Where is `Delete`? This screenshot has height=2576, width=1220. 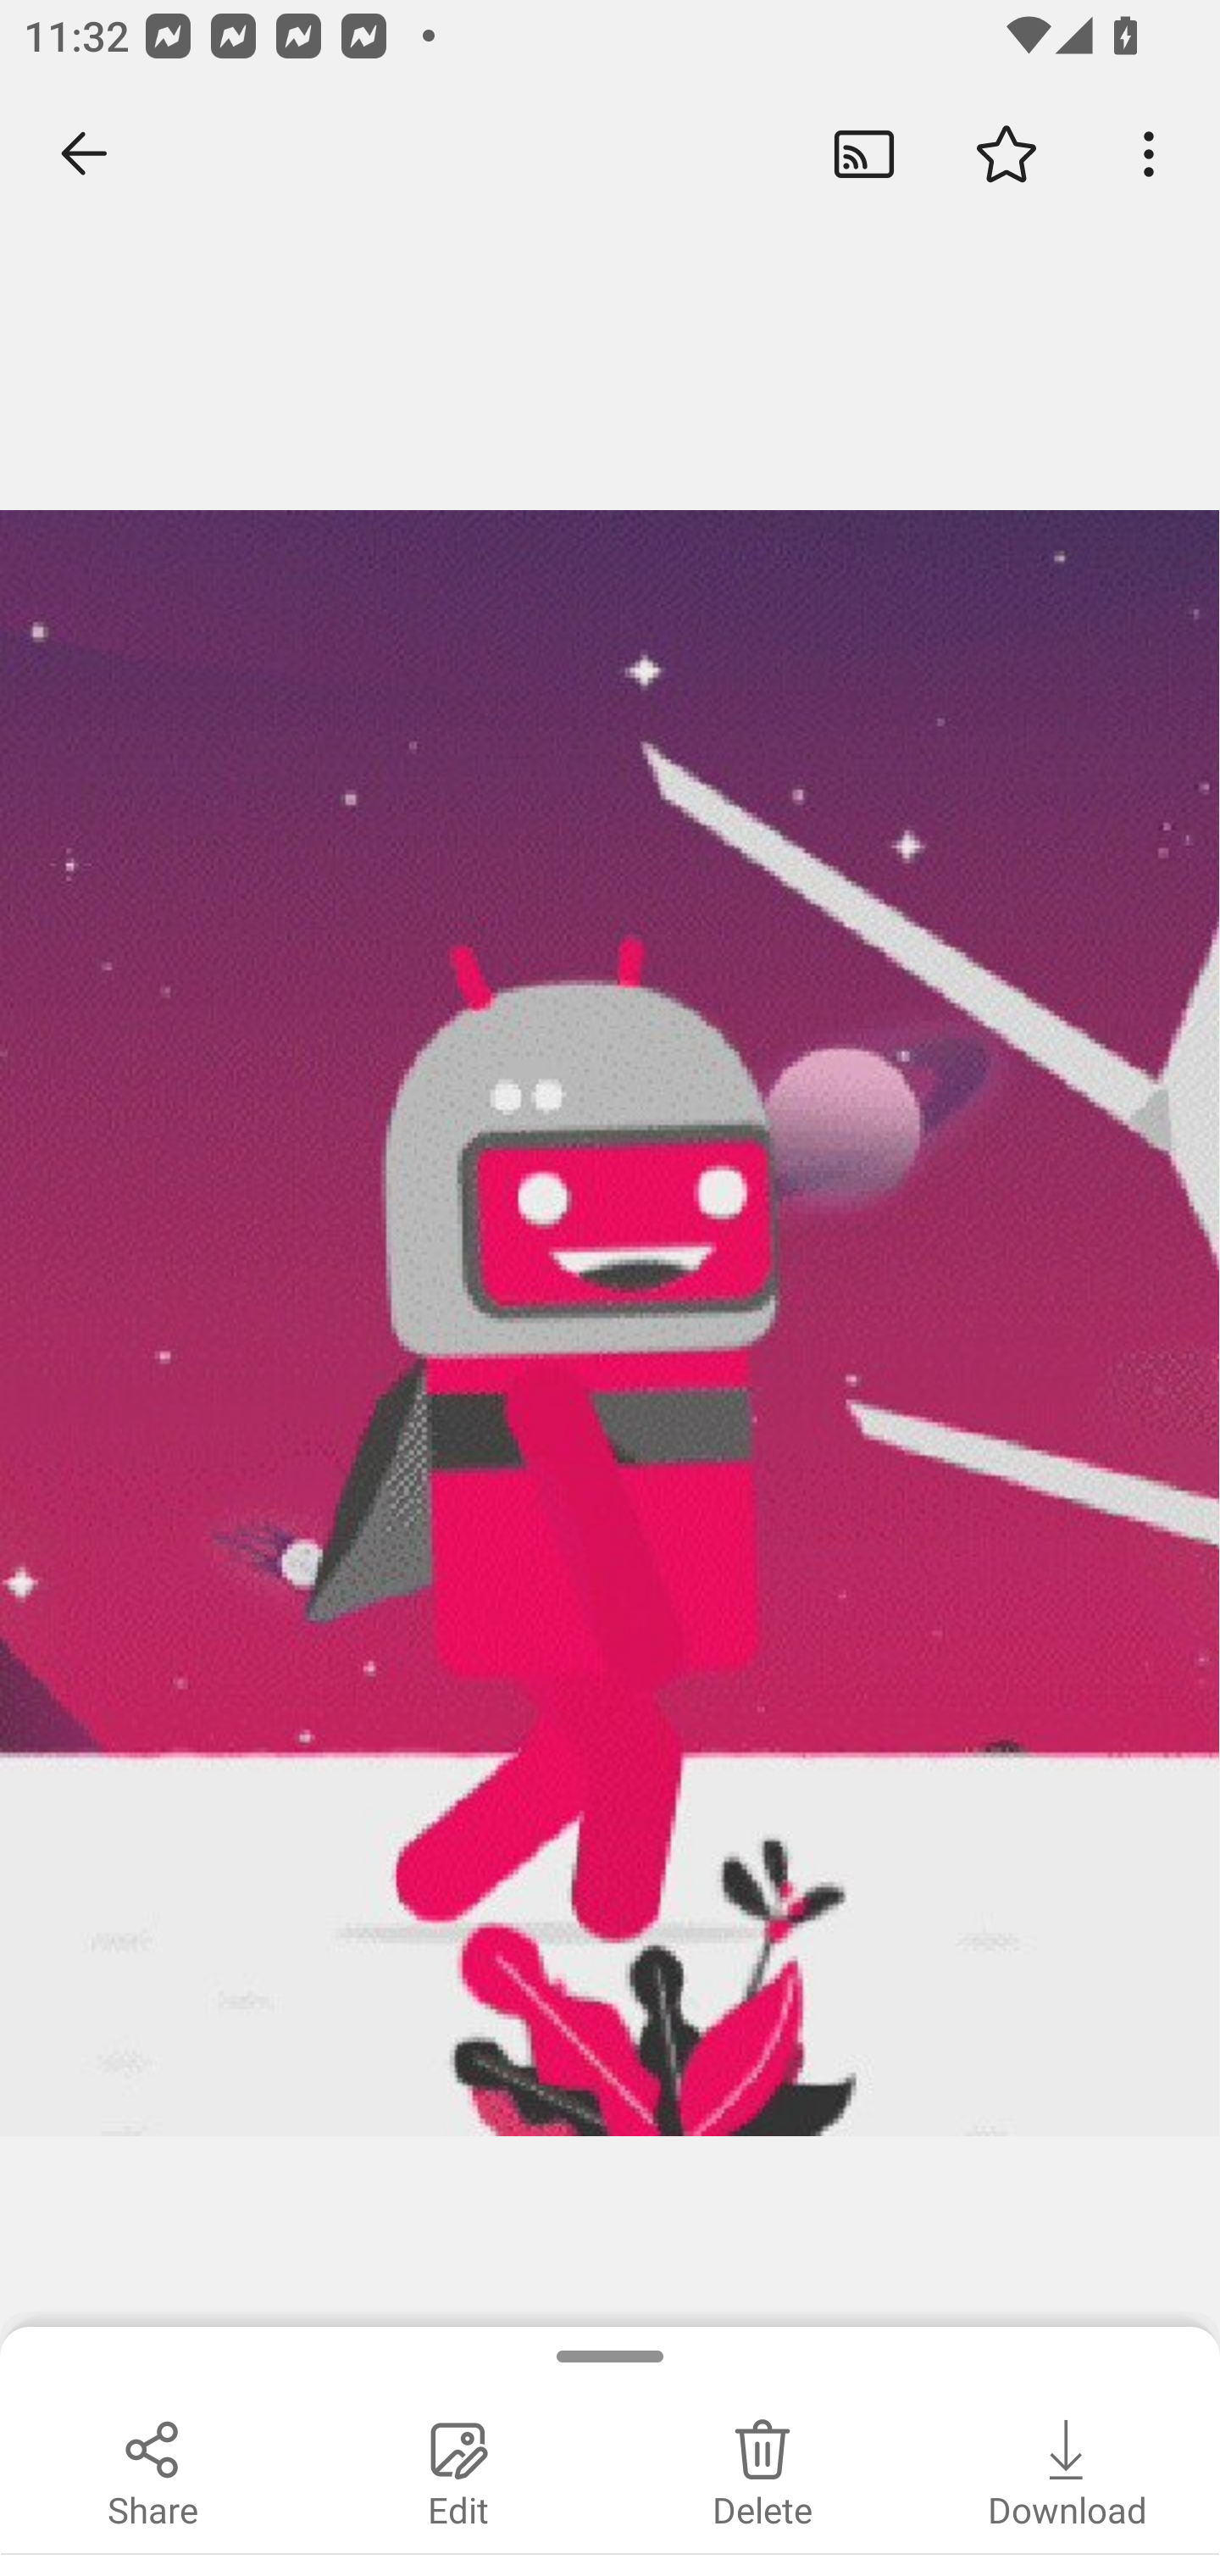
Delete is located at coordinates (762, 2469).